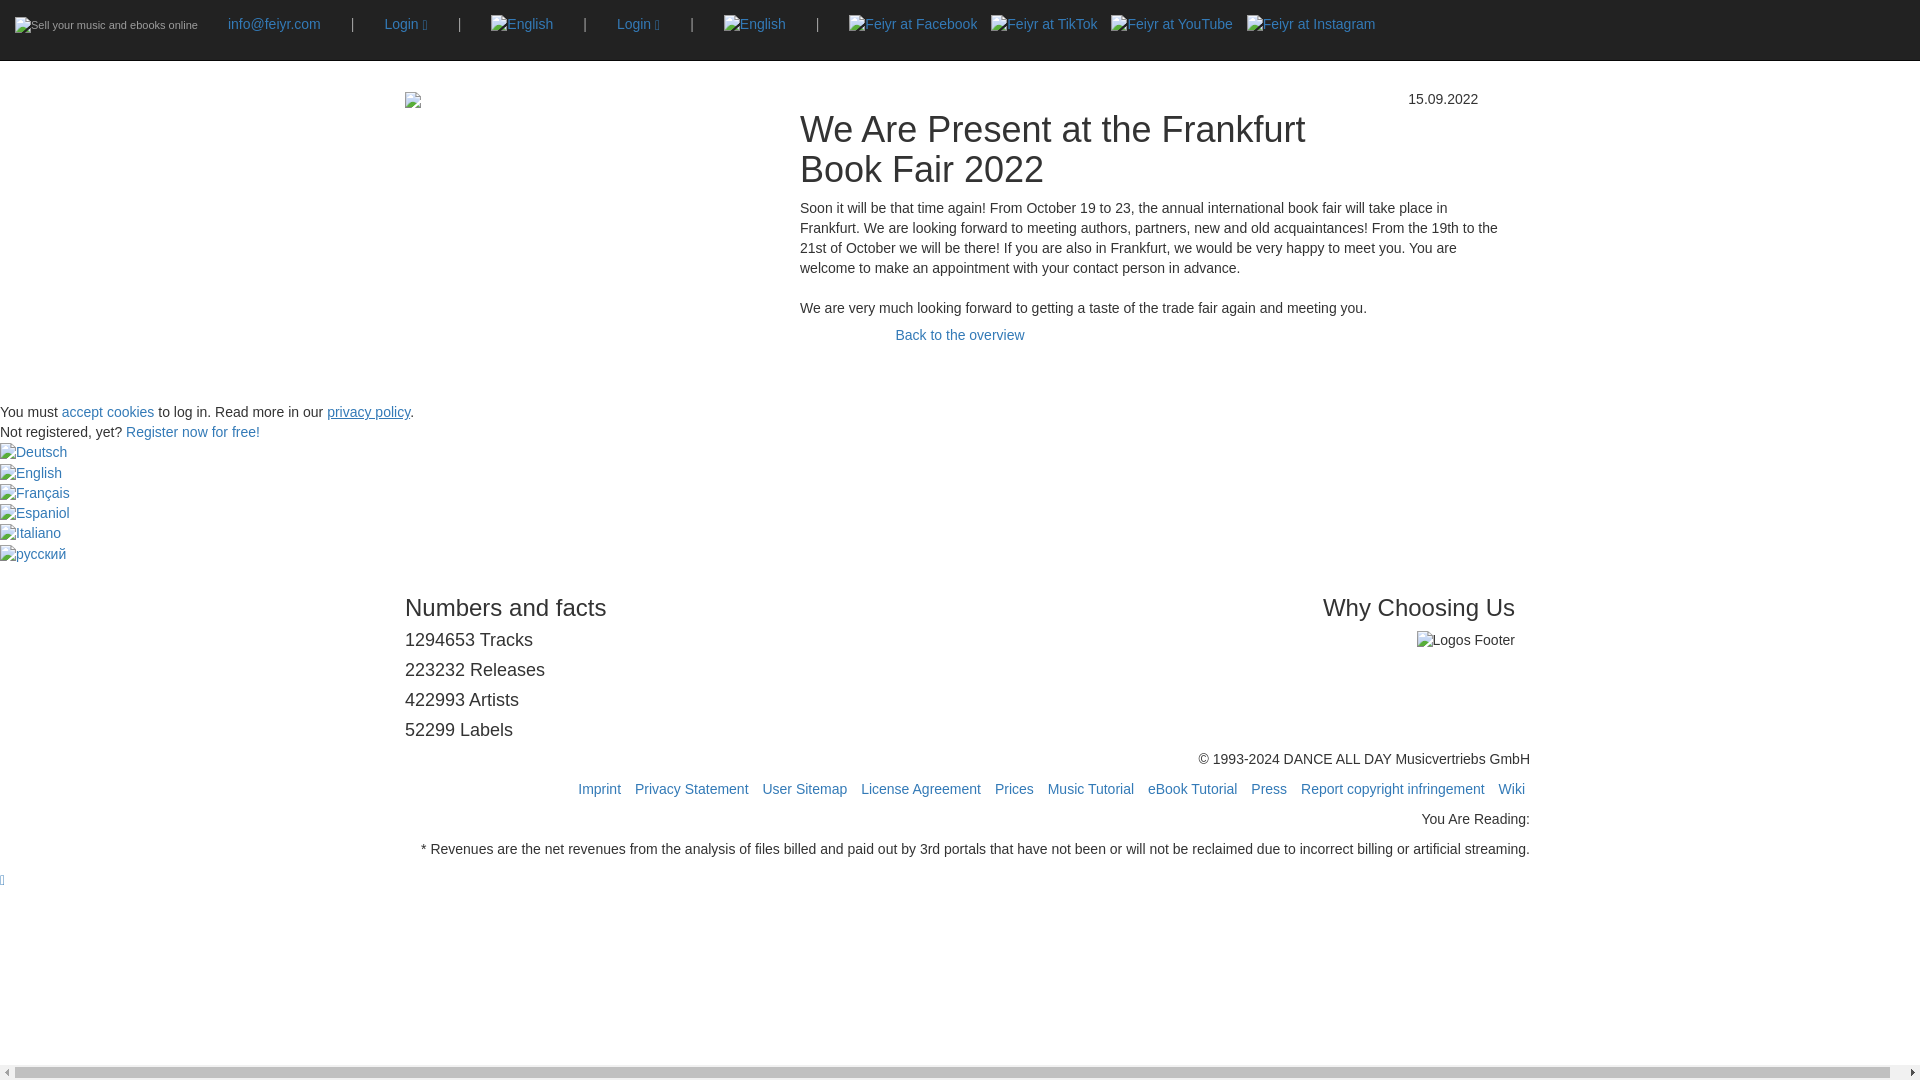 The width and height of the screenshot is (1920, 1080). I want to click on Espaniol, so click(34, 514).